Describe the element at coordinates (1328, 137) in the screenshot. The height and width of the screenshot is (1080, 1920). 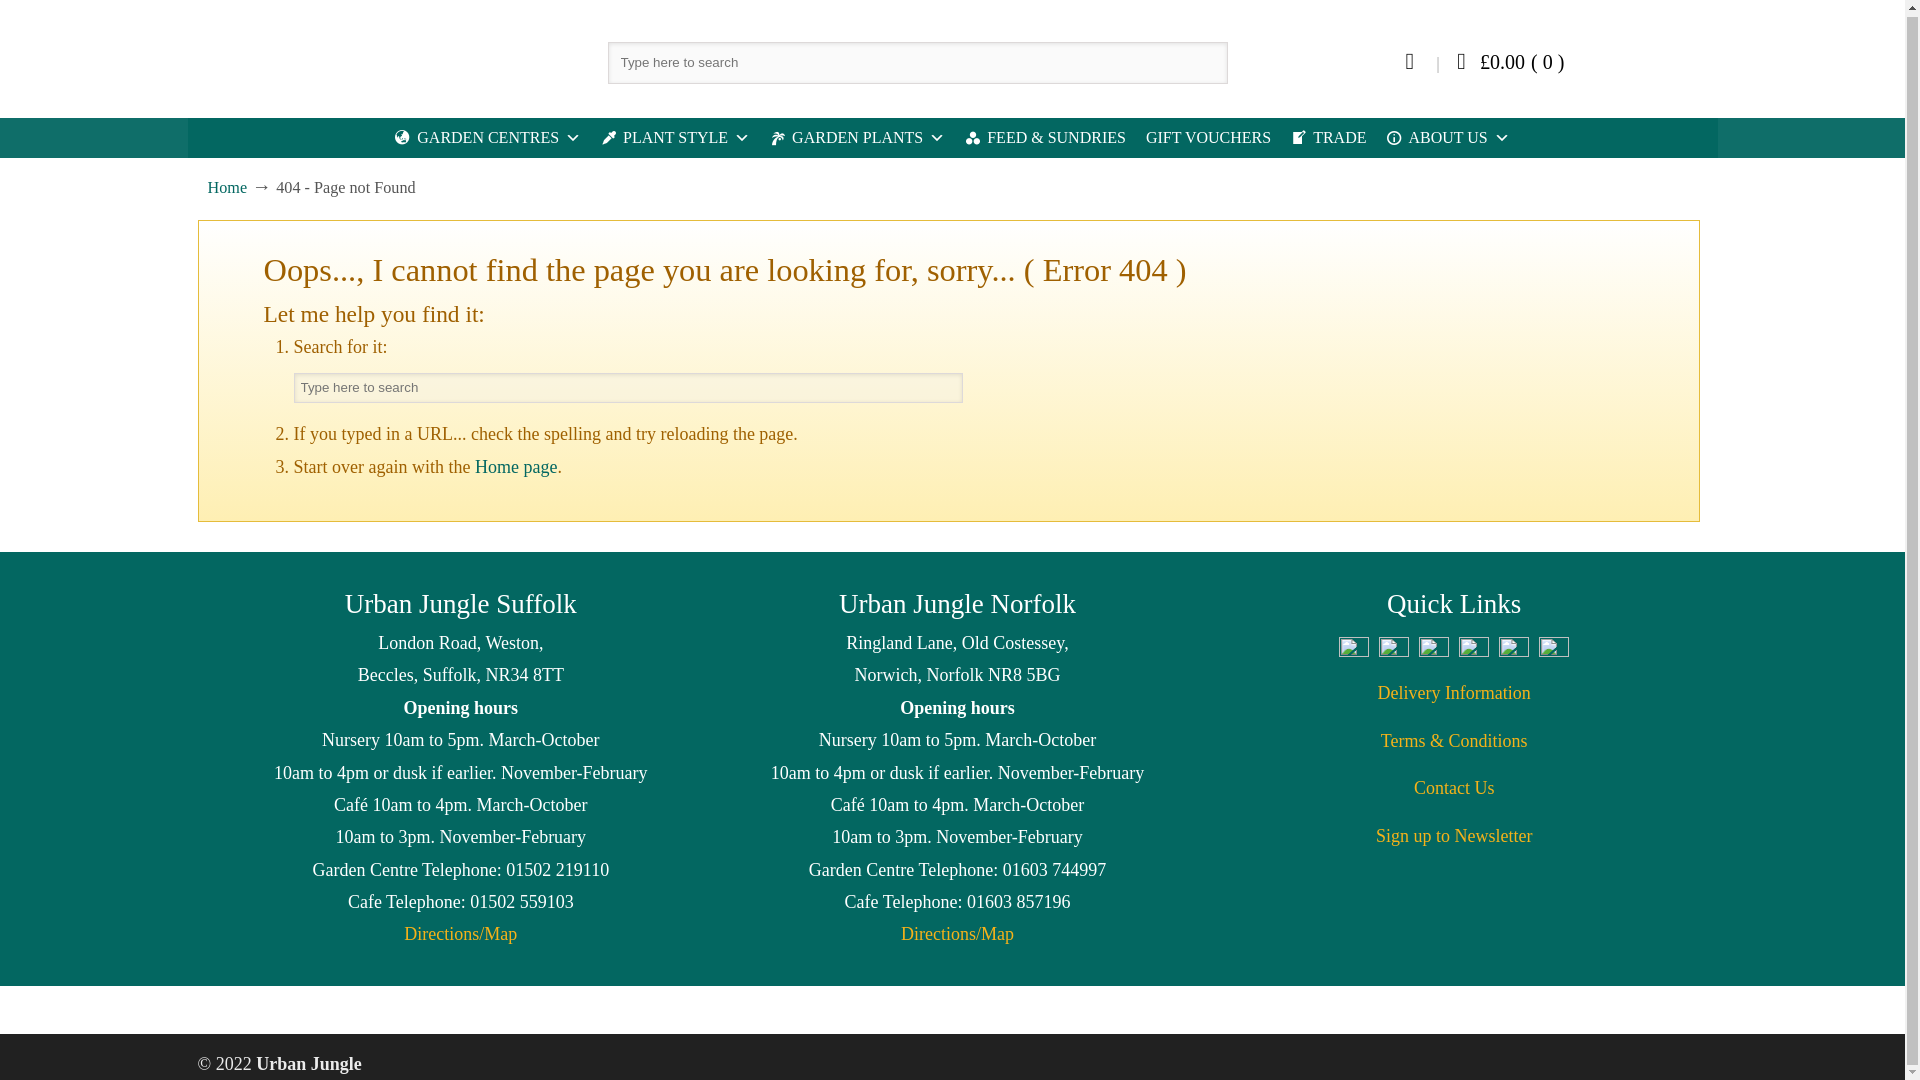
I see `TRADE` at that location.